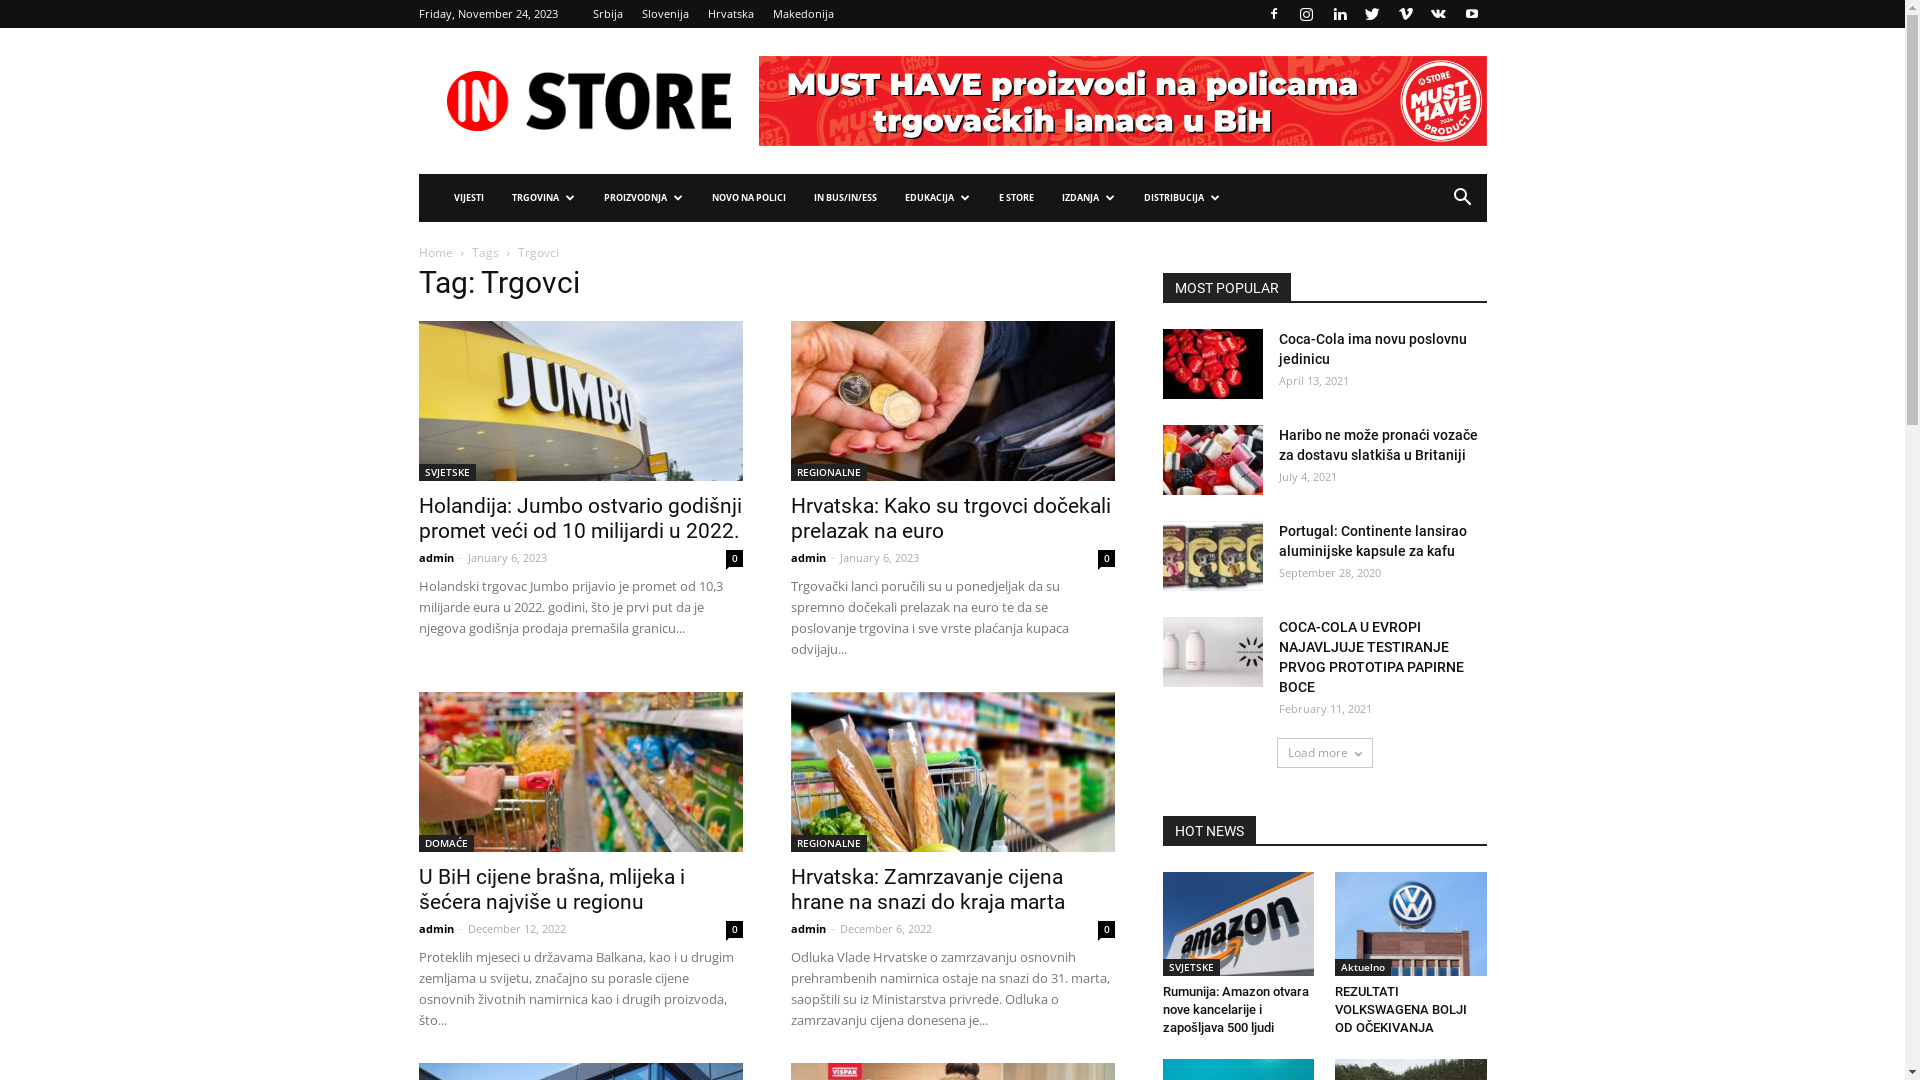  Describe the element at coordinates (828, 844) in the screenshot. I see `REGIONALNE` at that location.